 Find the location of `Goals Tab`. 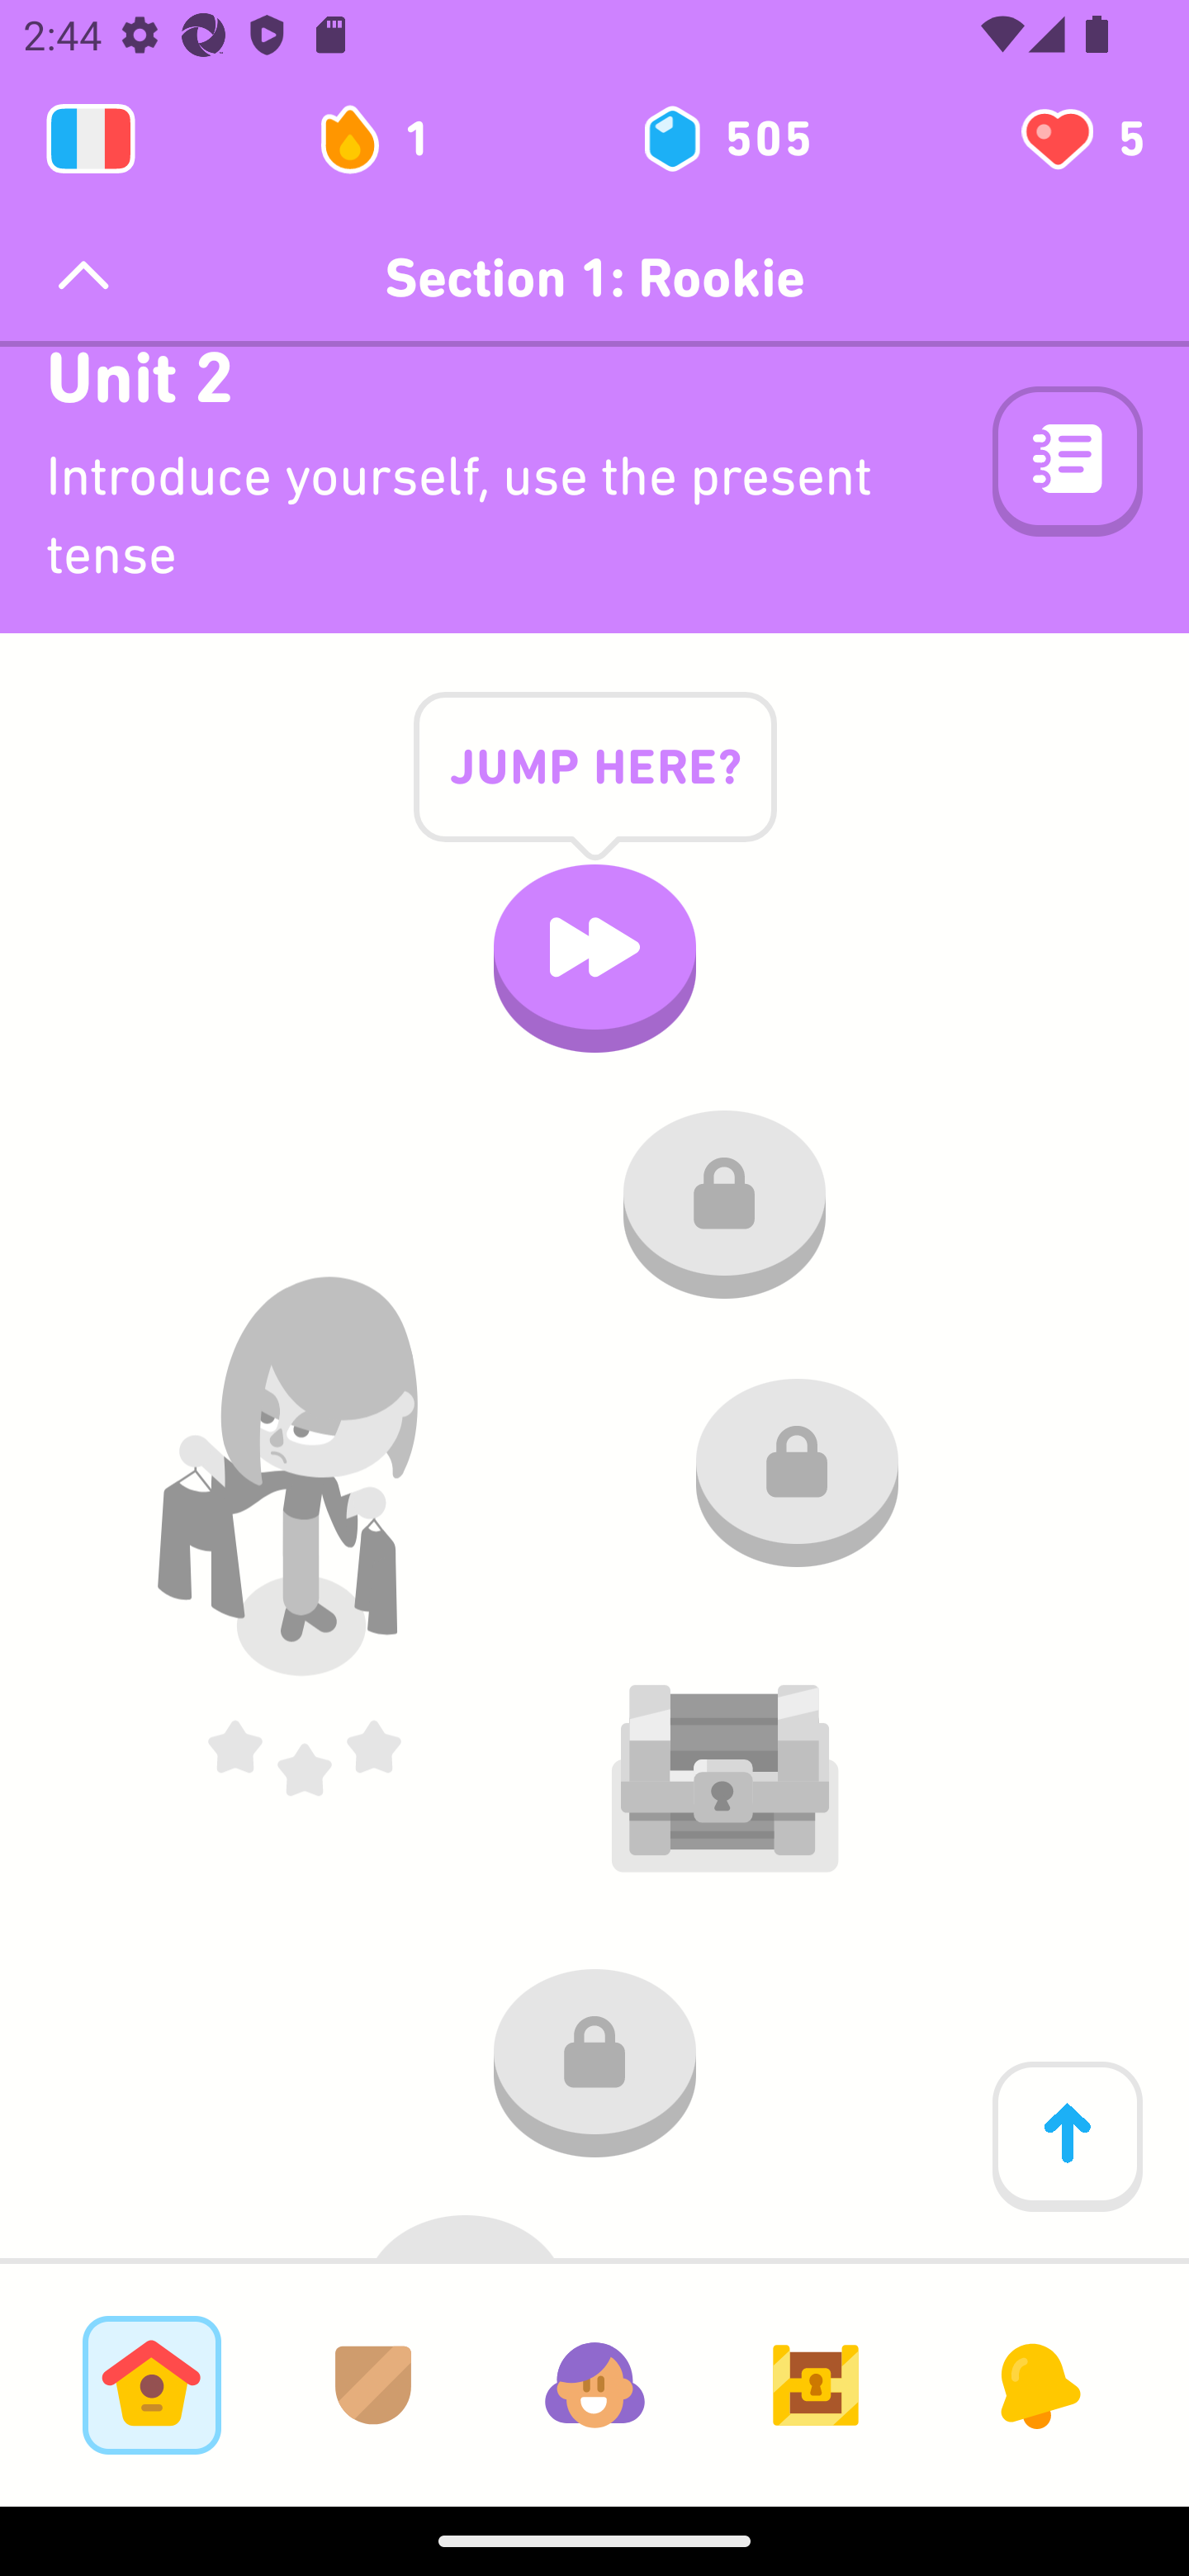

Goals Tab is located at coordinates (816, 2384).